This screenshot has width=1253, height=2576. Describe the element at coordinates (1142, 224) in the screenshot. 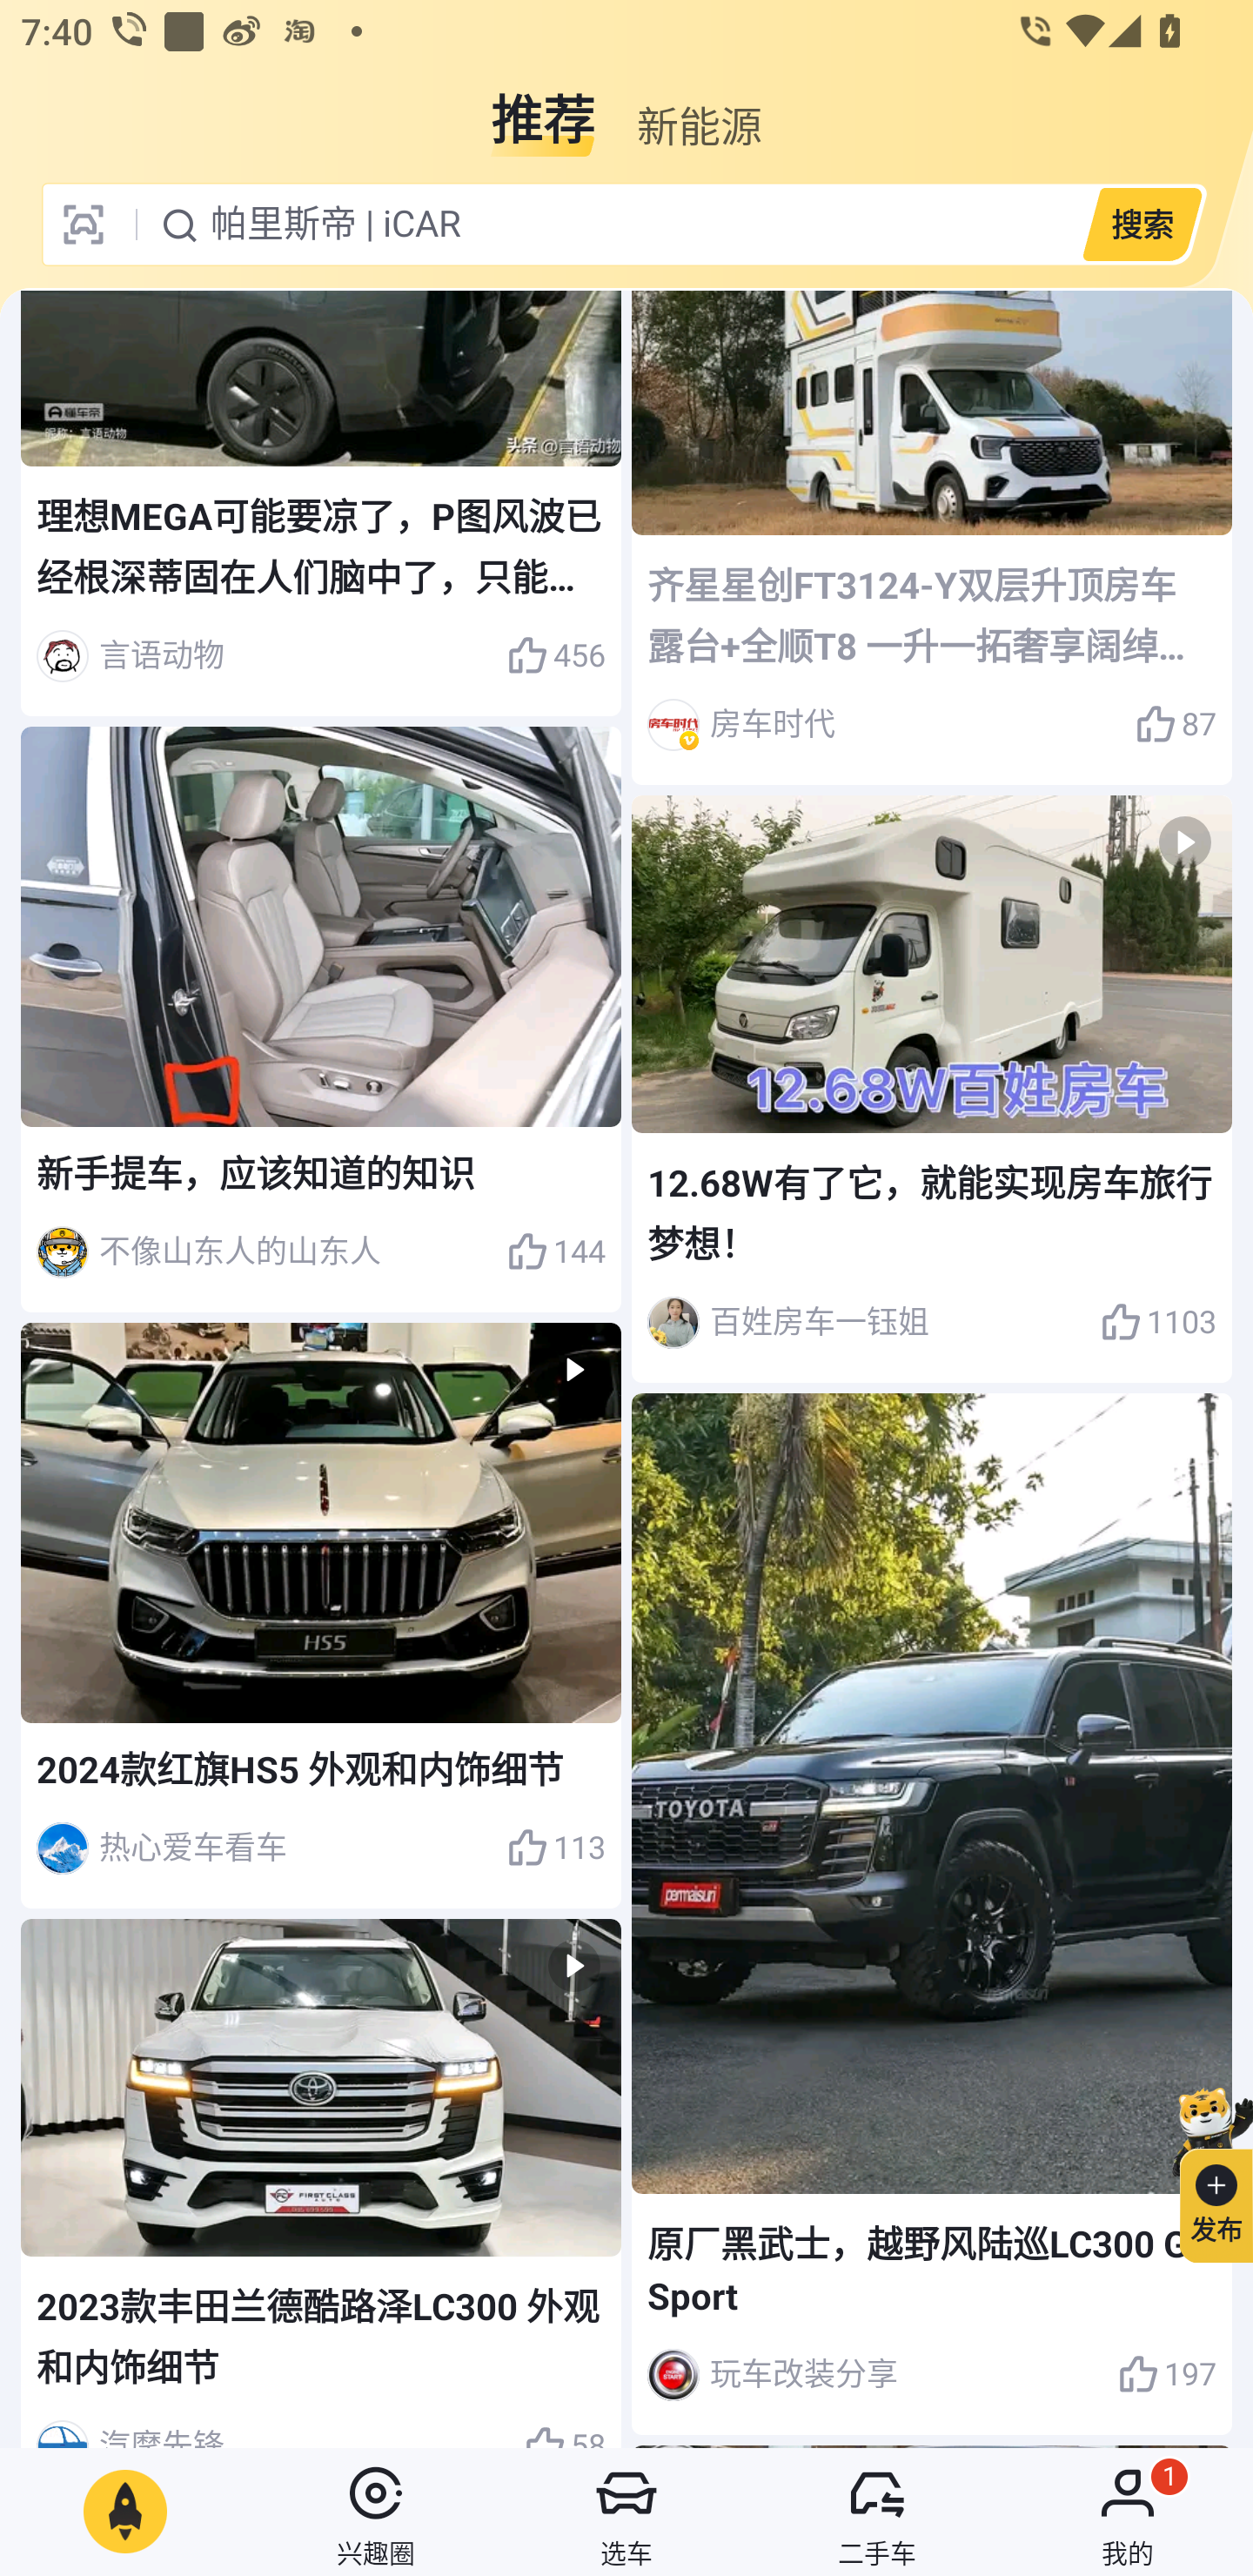

I see `搜索` at that location.